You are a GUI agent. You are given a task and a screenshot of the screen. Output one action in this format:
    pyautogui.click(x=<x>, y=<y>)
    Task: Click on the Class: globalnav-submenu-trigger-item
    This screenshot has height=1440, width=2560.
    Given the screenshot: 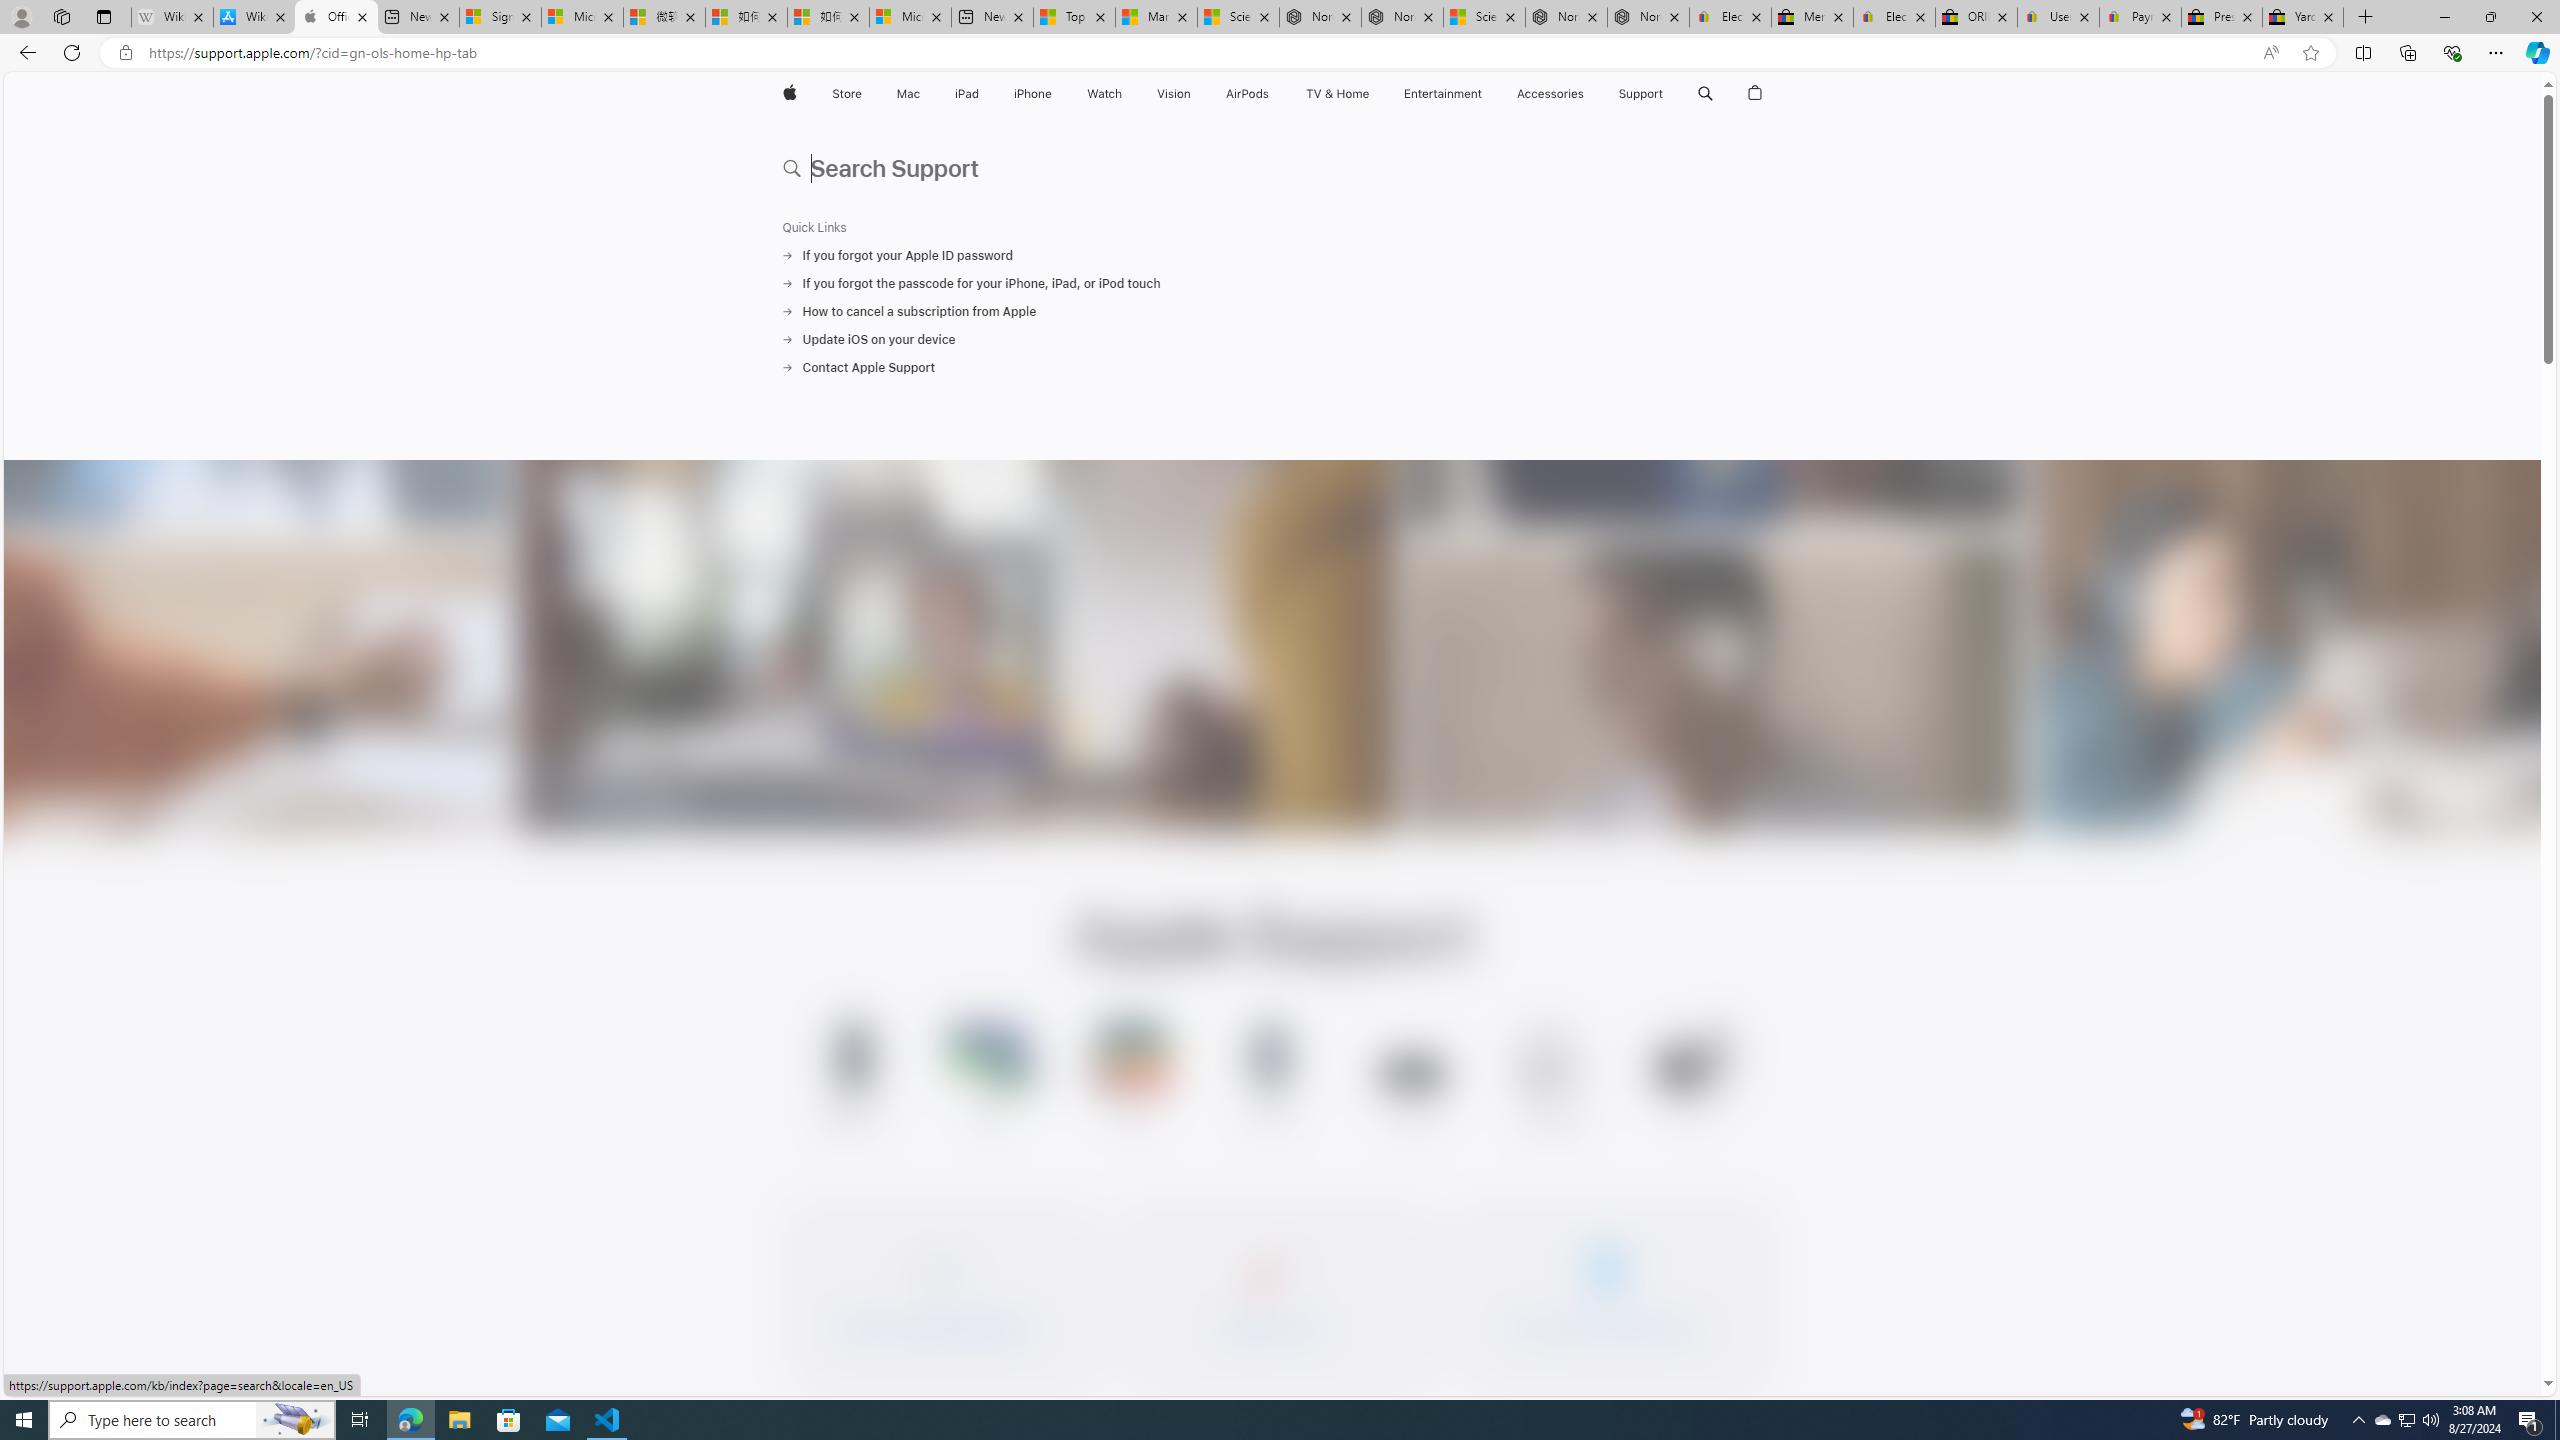 What is the action you would take?
    pyautogui.click(x=1668, y=94)
    